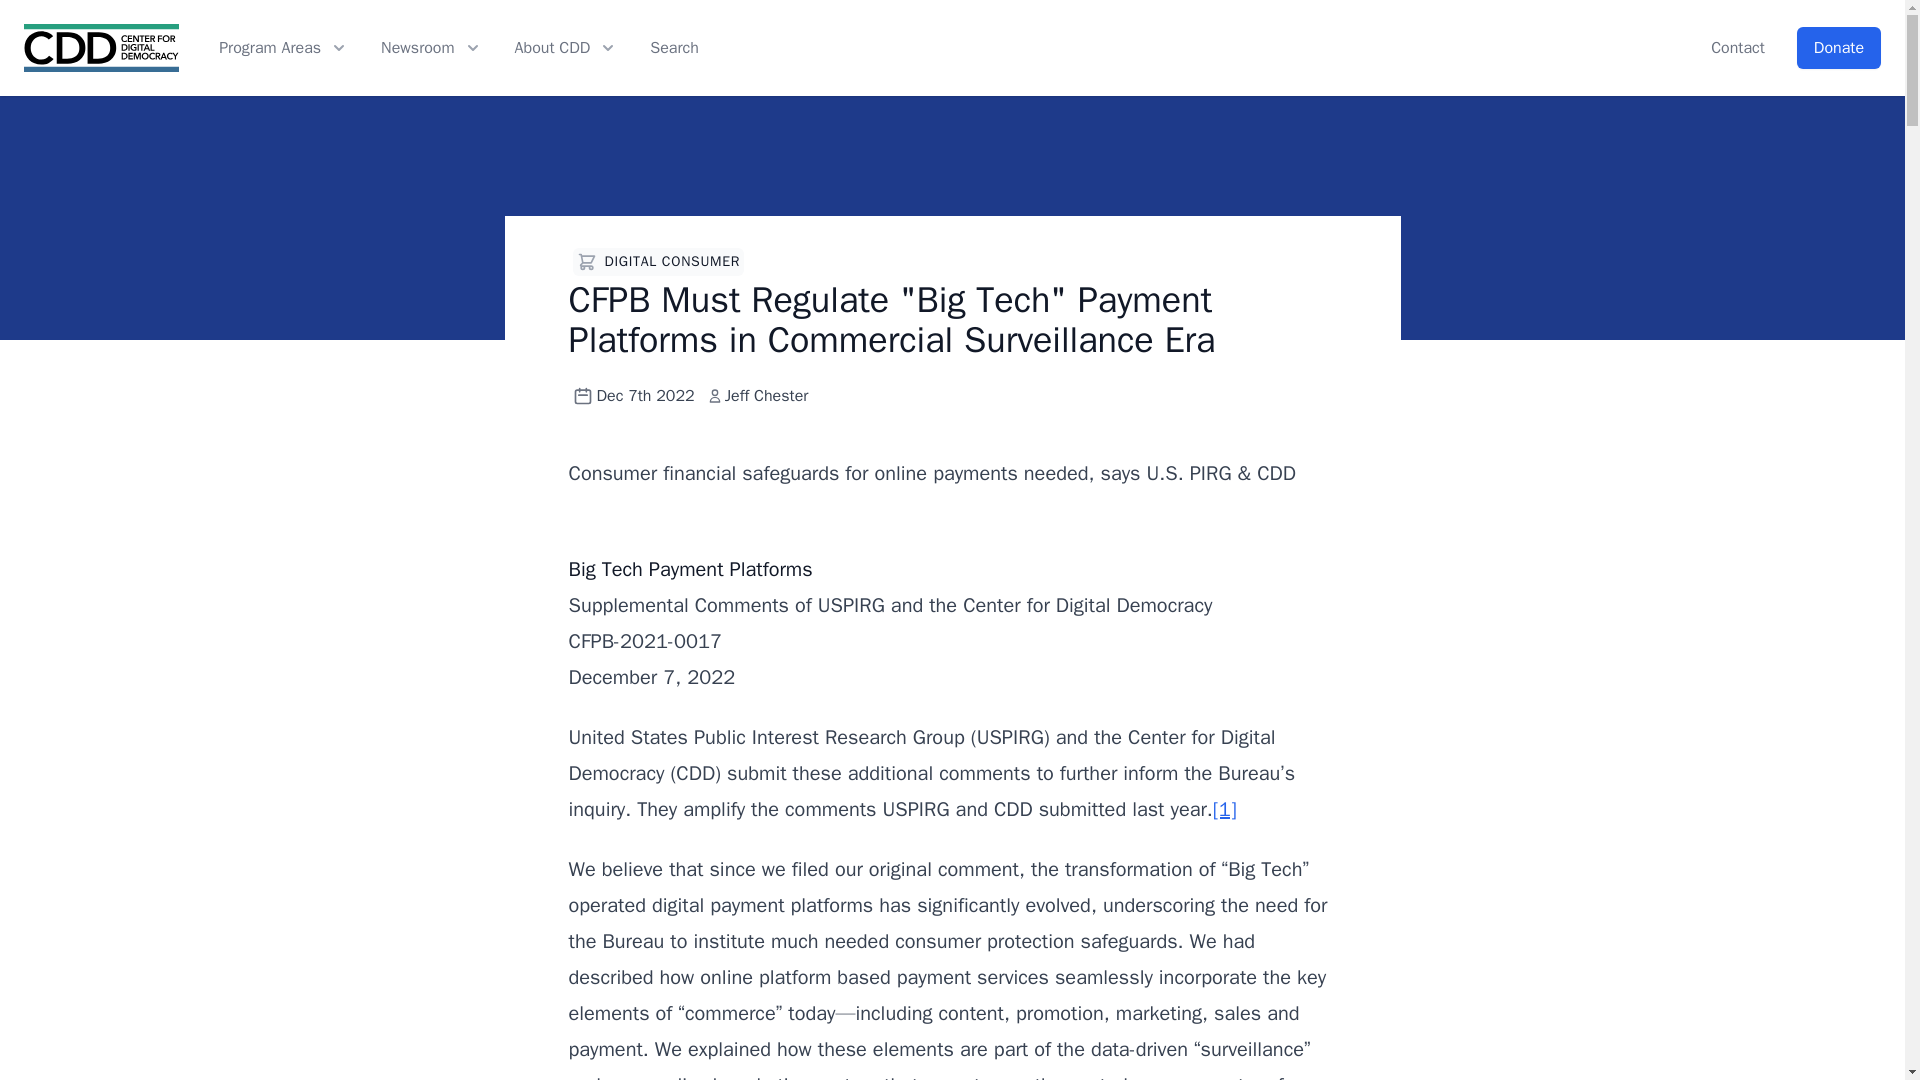 This screenshot has height=1080, width=1920. Describe the element at coordinates (100, 48) in the screenshot. I see `CDD` at that location.